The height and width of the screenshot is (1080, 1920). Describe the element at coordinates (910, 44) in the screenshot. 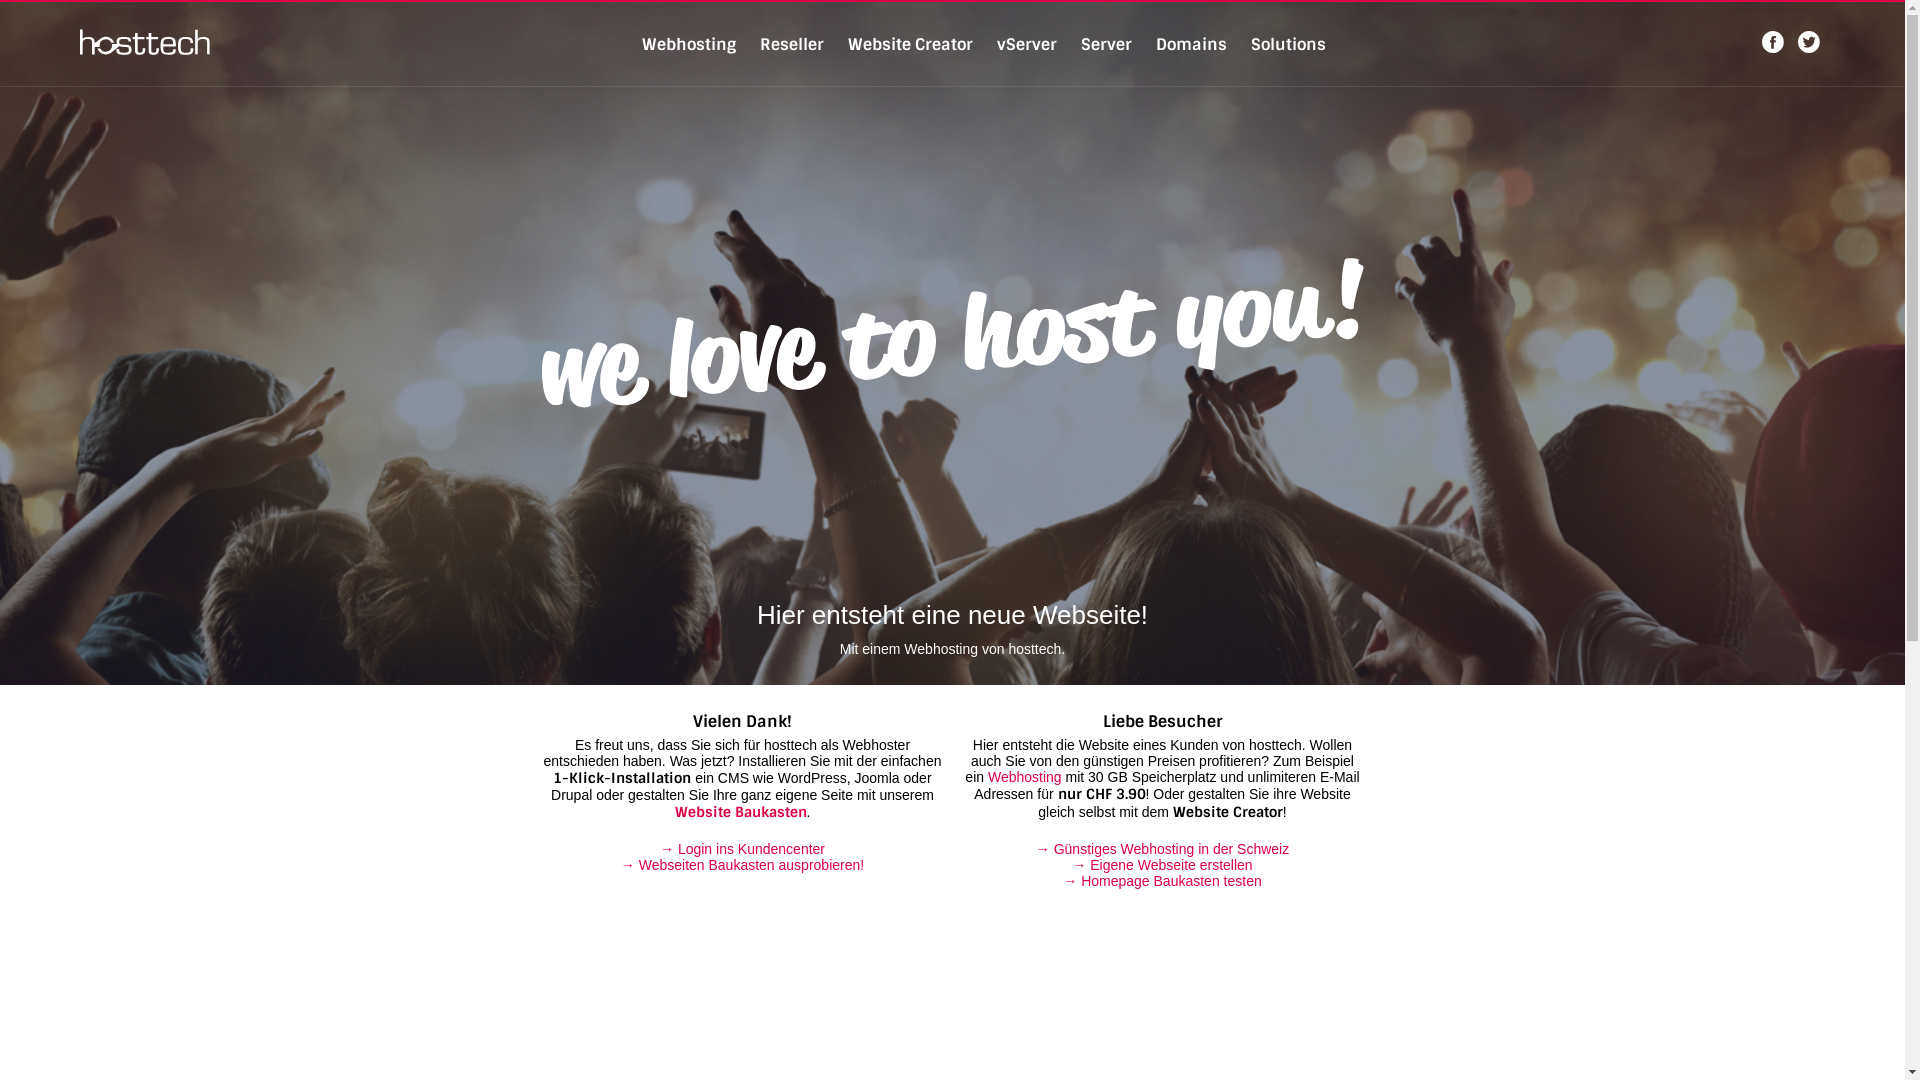

I see `Website Creator` at that location.